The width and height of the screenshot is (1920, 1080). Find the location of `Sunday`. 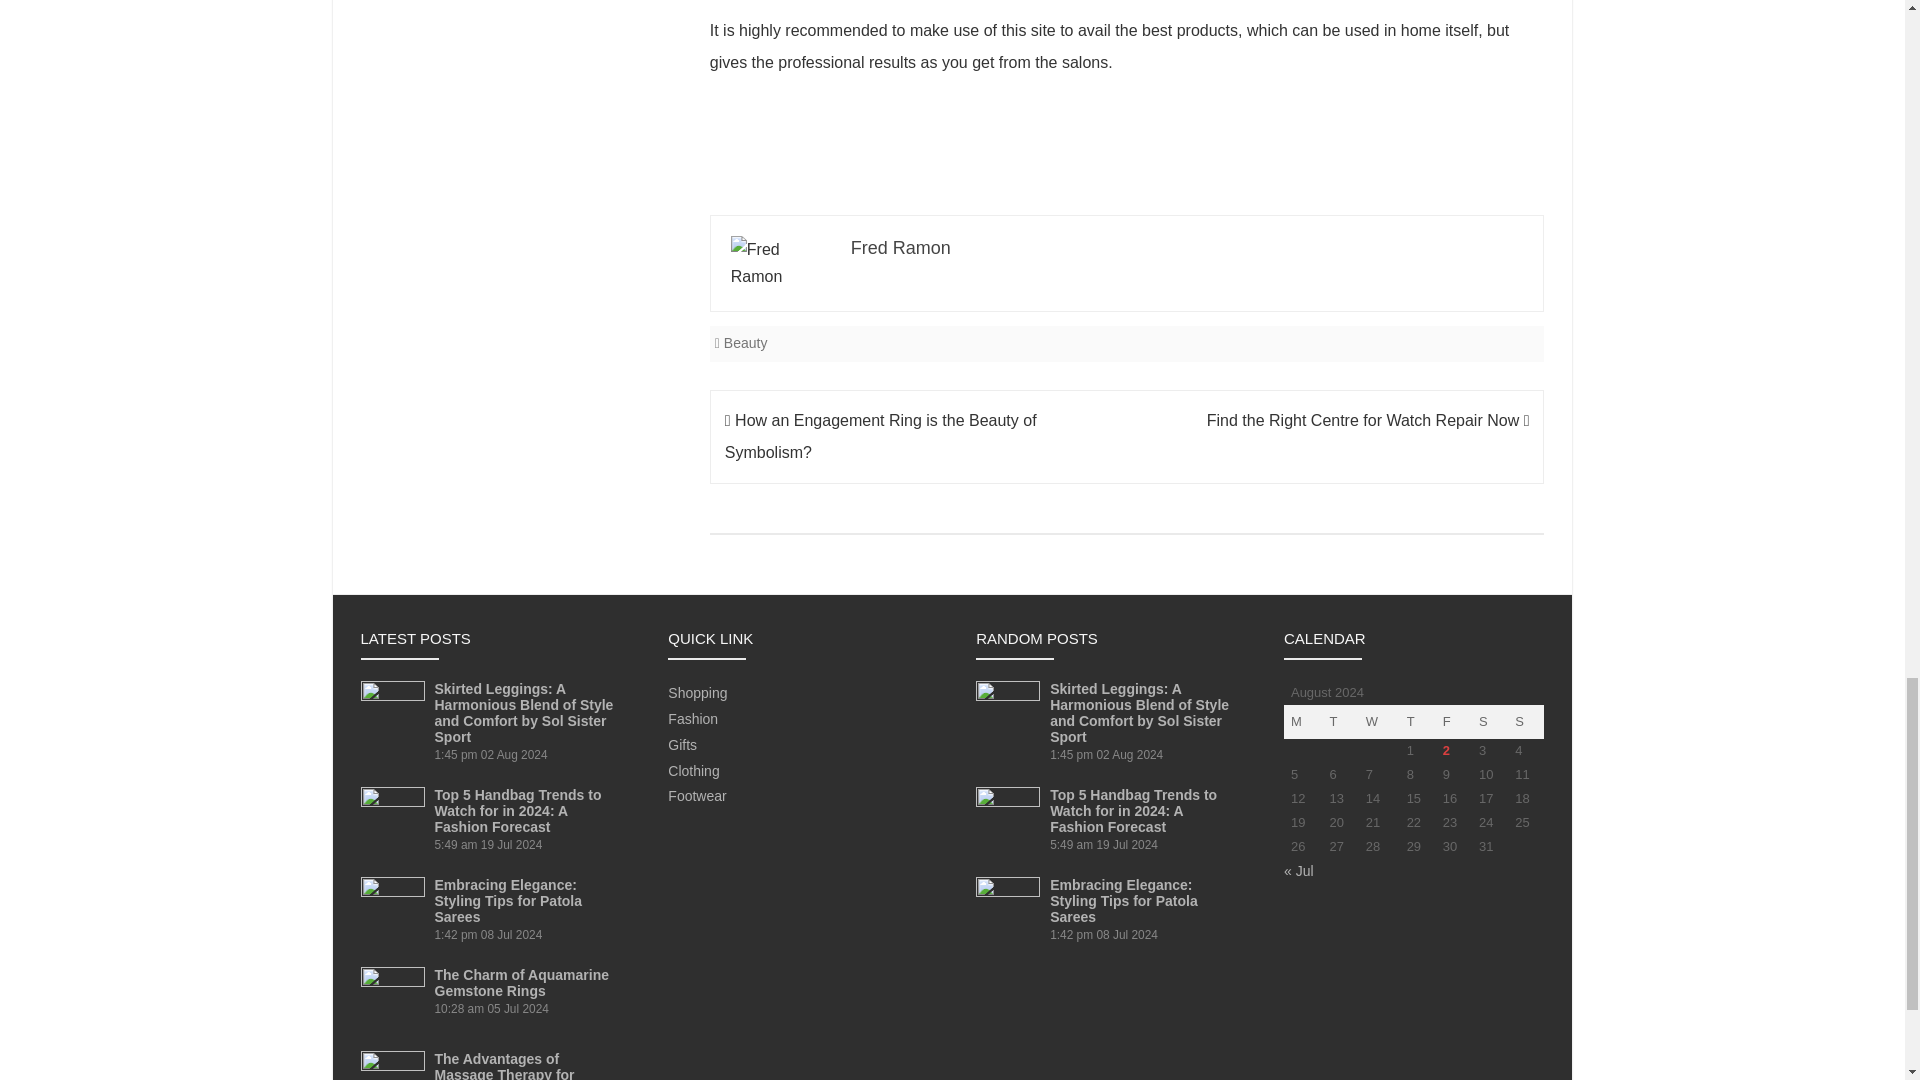

Sunday is located at coordinates (1525, 722).